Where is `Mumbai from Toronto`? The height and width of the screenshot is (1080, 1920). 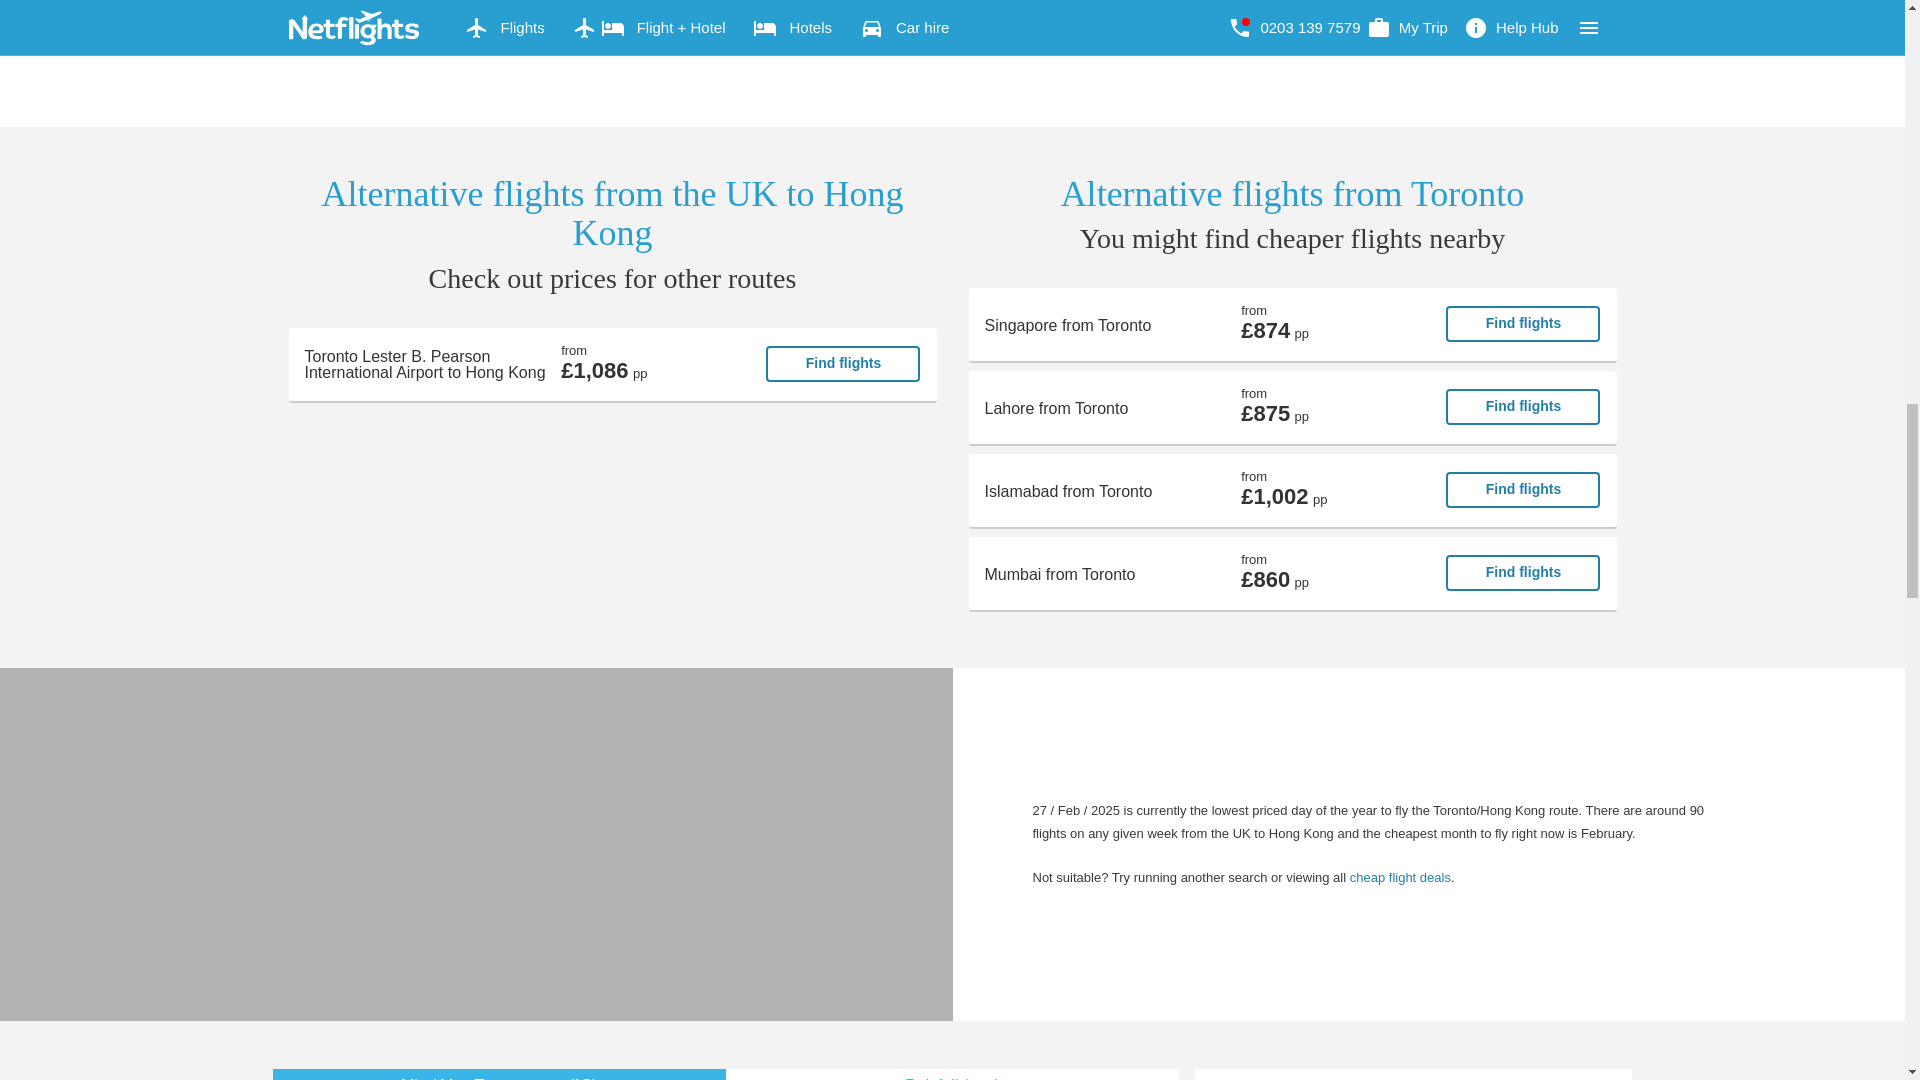 Mumbai from Toronto is located at coordinates (1292, 573).